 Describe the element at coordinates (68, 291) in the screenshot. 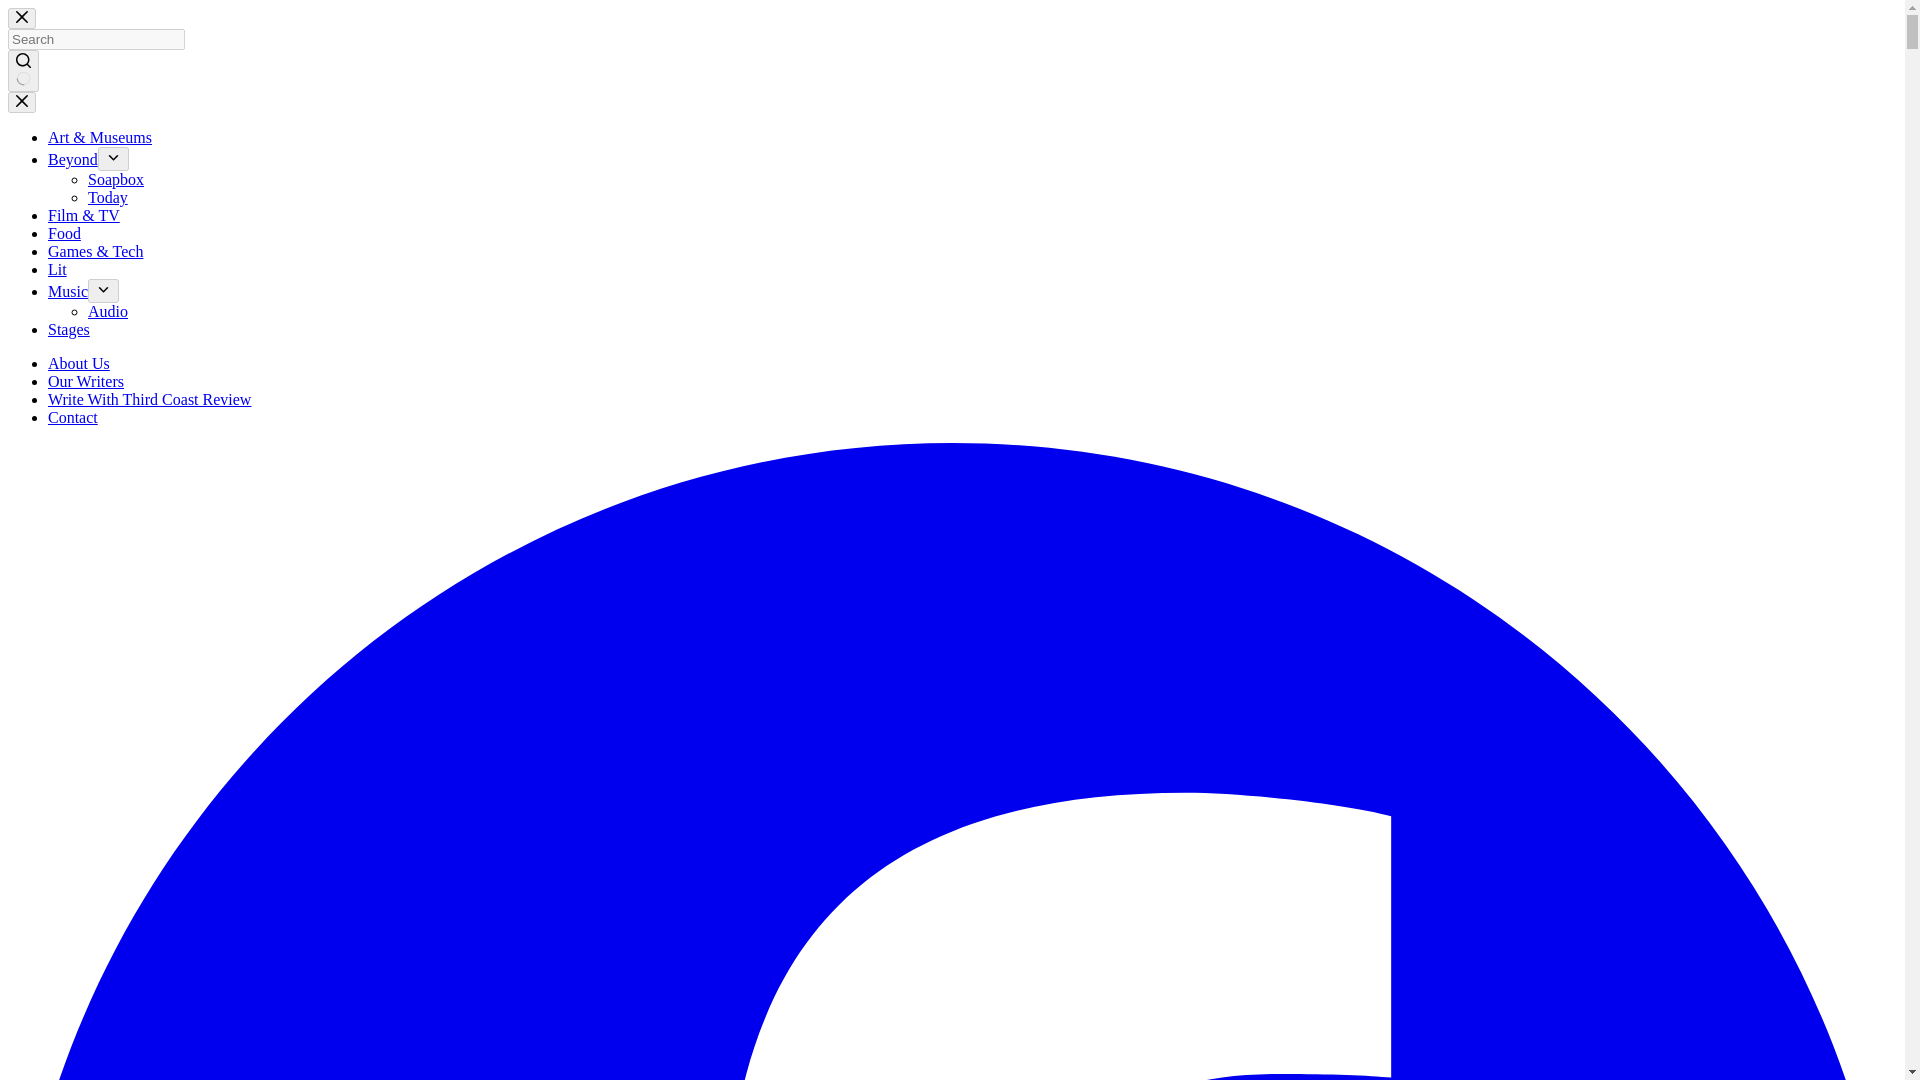

I see `Music` at that location.